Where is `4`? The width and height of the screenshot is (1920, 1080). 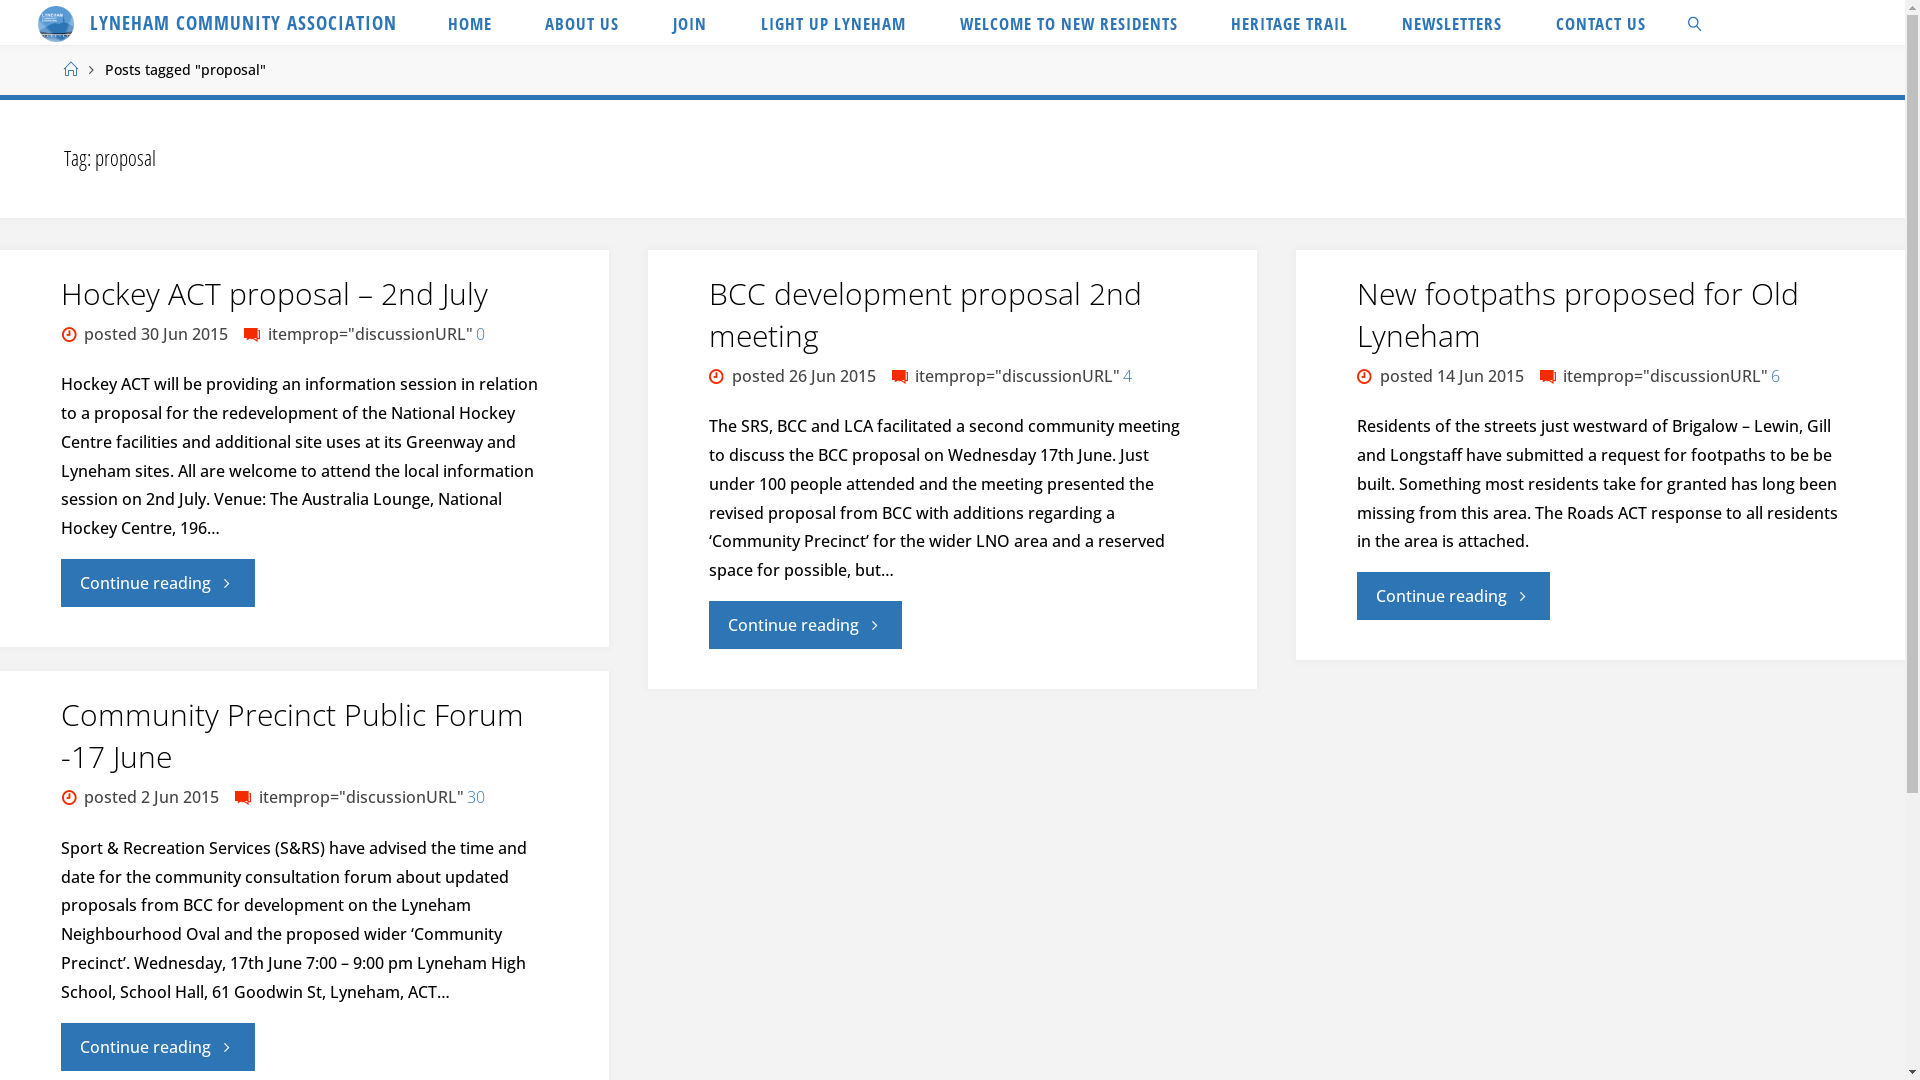 4 is located at coordinates (1126, 375).